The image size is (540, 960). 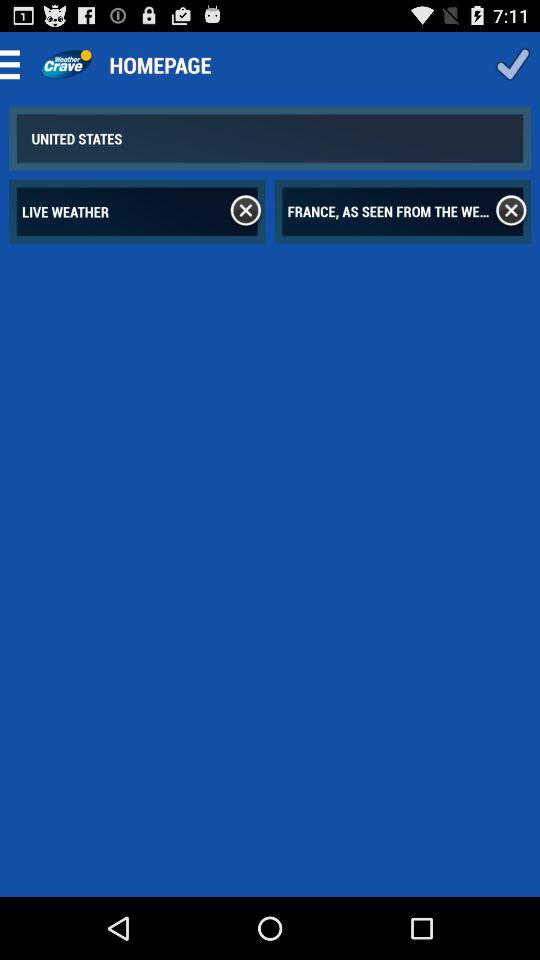 What do you see at coordinates (512, 64) in the screenshot?
I see `tap item to the right of the homepage item` at bounding box center [512, 64].